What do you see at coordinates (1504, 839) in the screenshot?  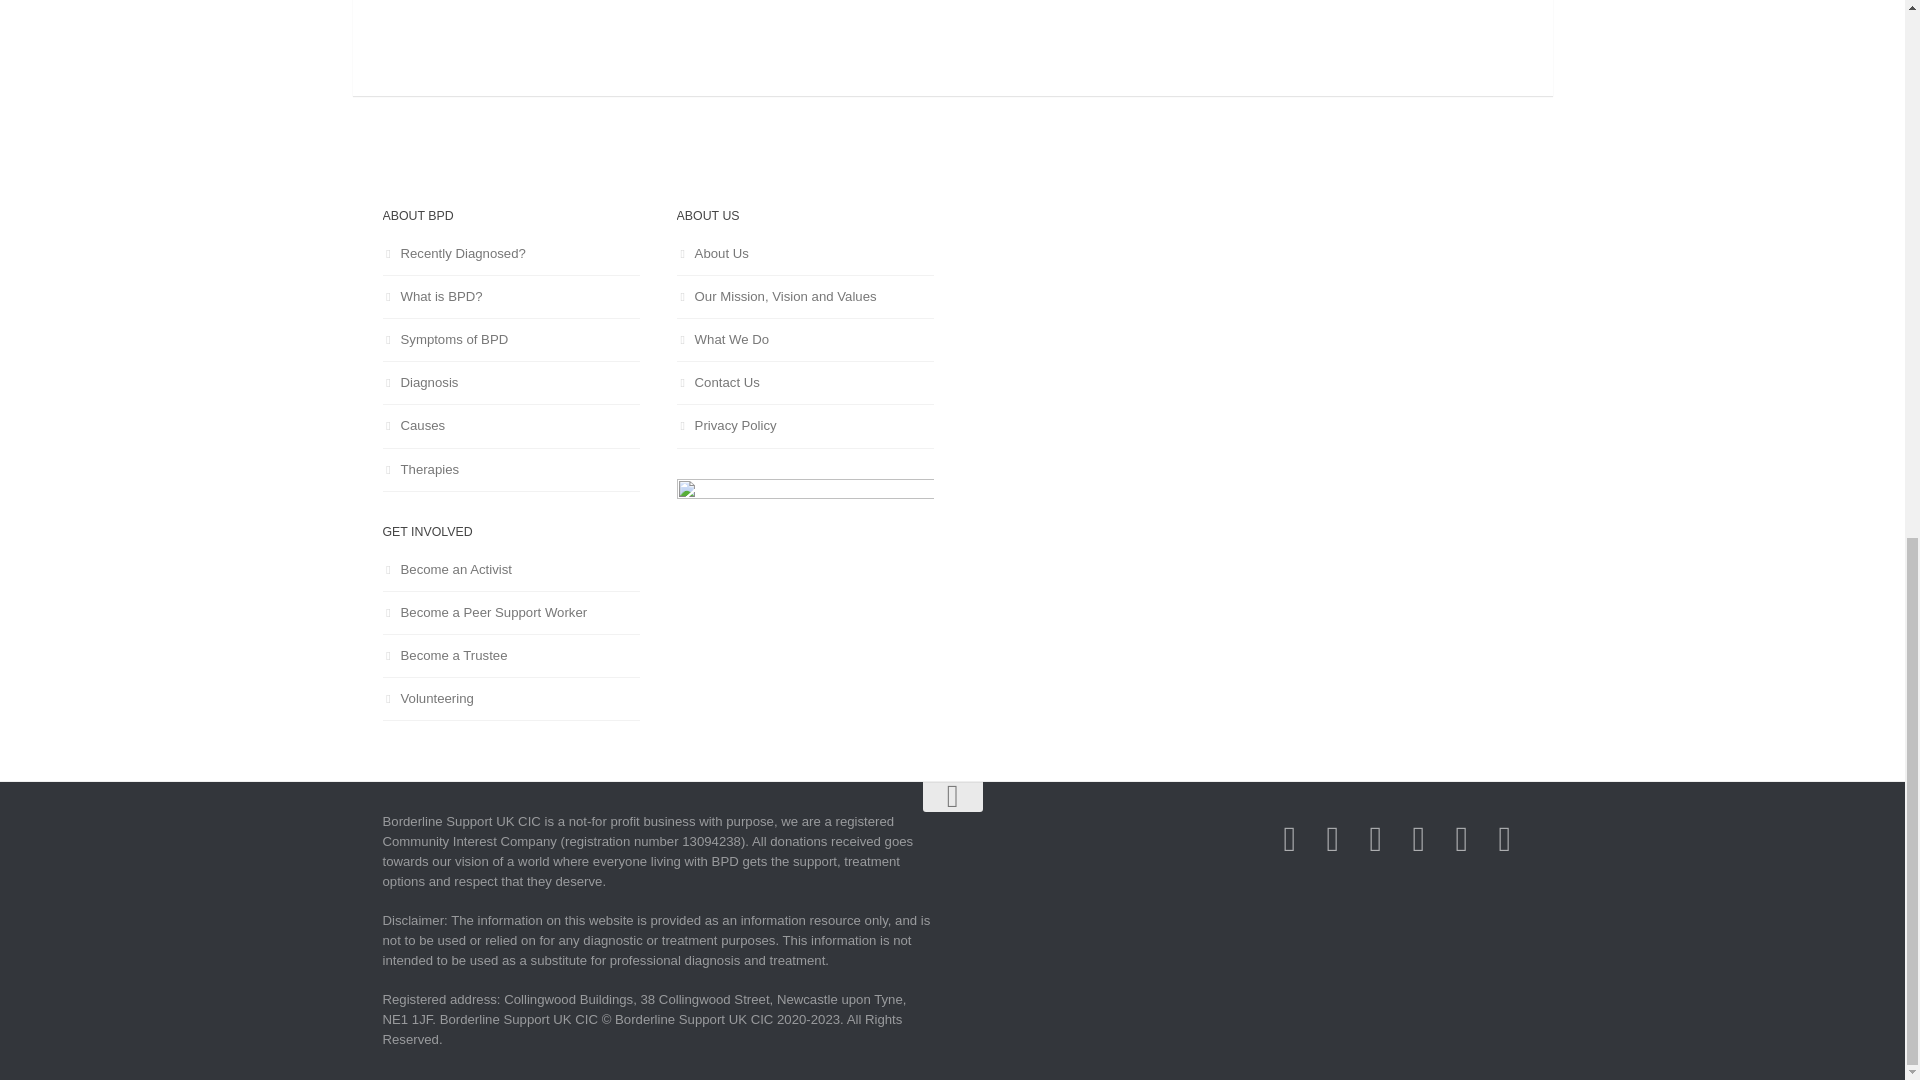 I see `Follow us on Pinterest` at bounding box center [1504, 839].